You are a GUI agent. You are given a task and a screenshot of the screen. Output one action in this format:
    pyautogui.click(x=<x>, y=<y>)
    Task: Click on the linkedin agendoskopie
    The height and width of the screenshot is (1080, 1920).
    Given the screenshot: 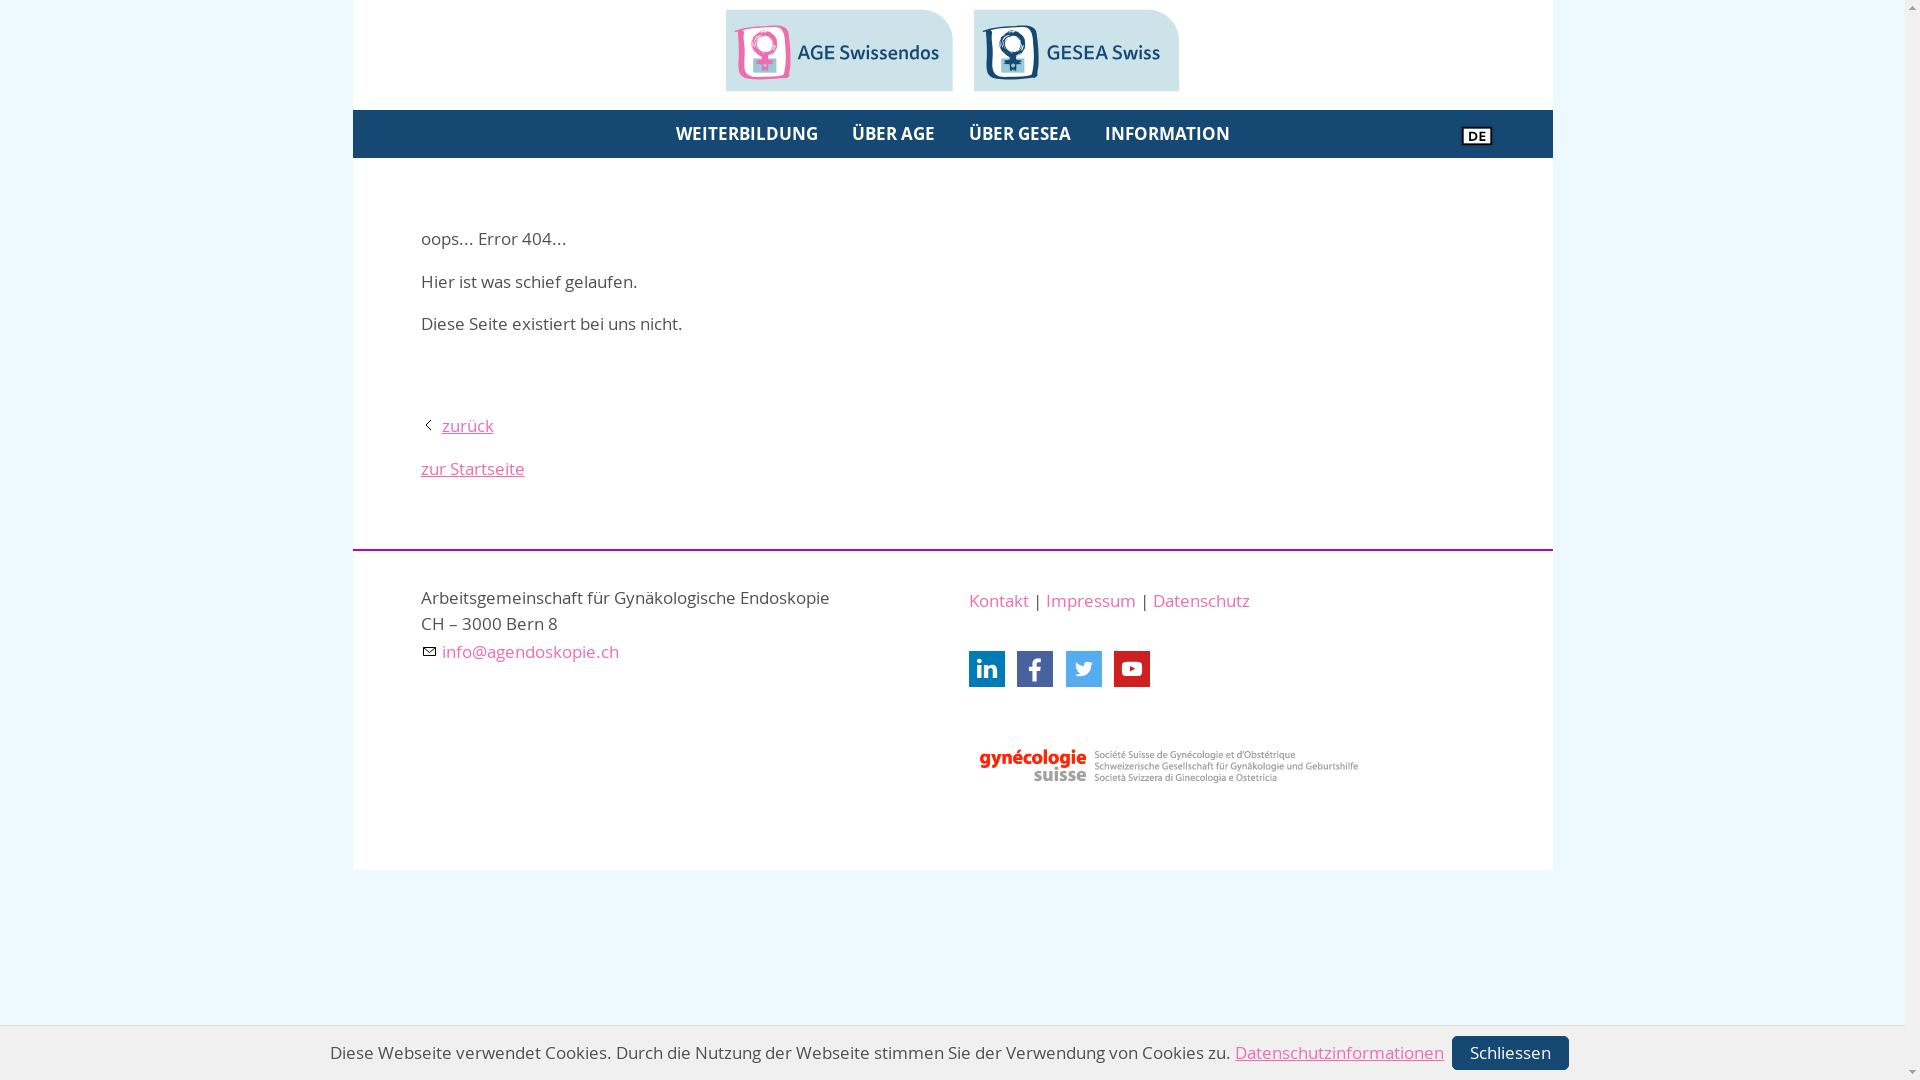 What is the action you would take?
    pyautogui.click(x=986, y=669)
    